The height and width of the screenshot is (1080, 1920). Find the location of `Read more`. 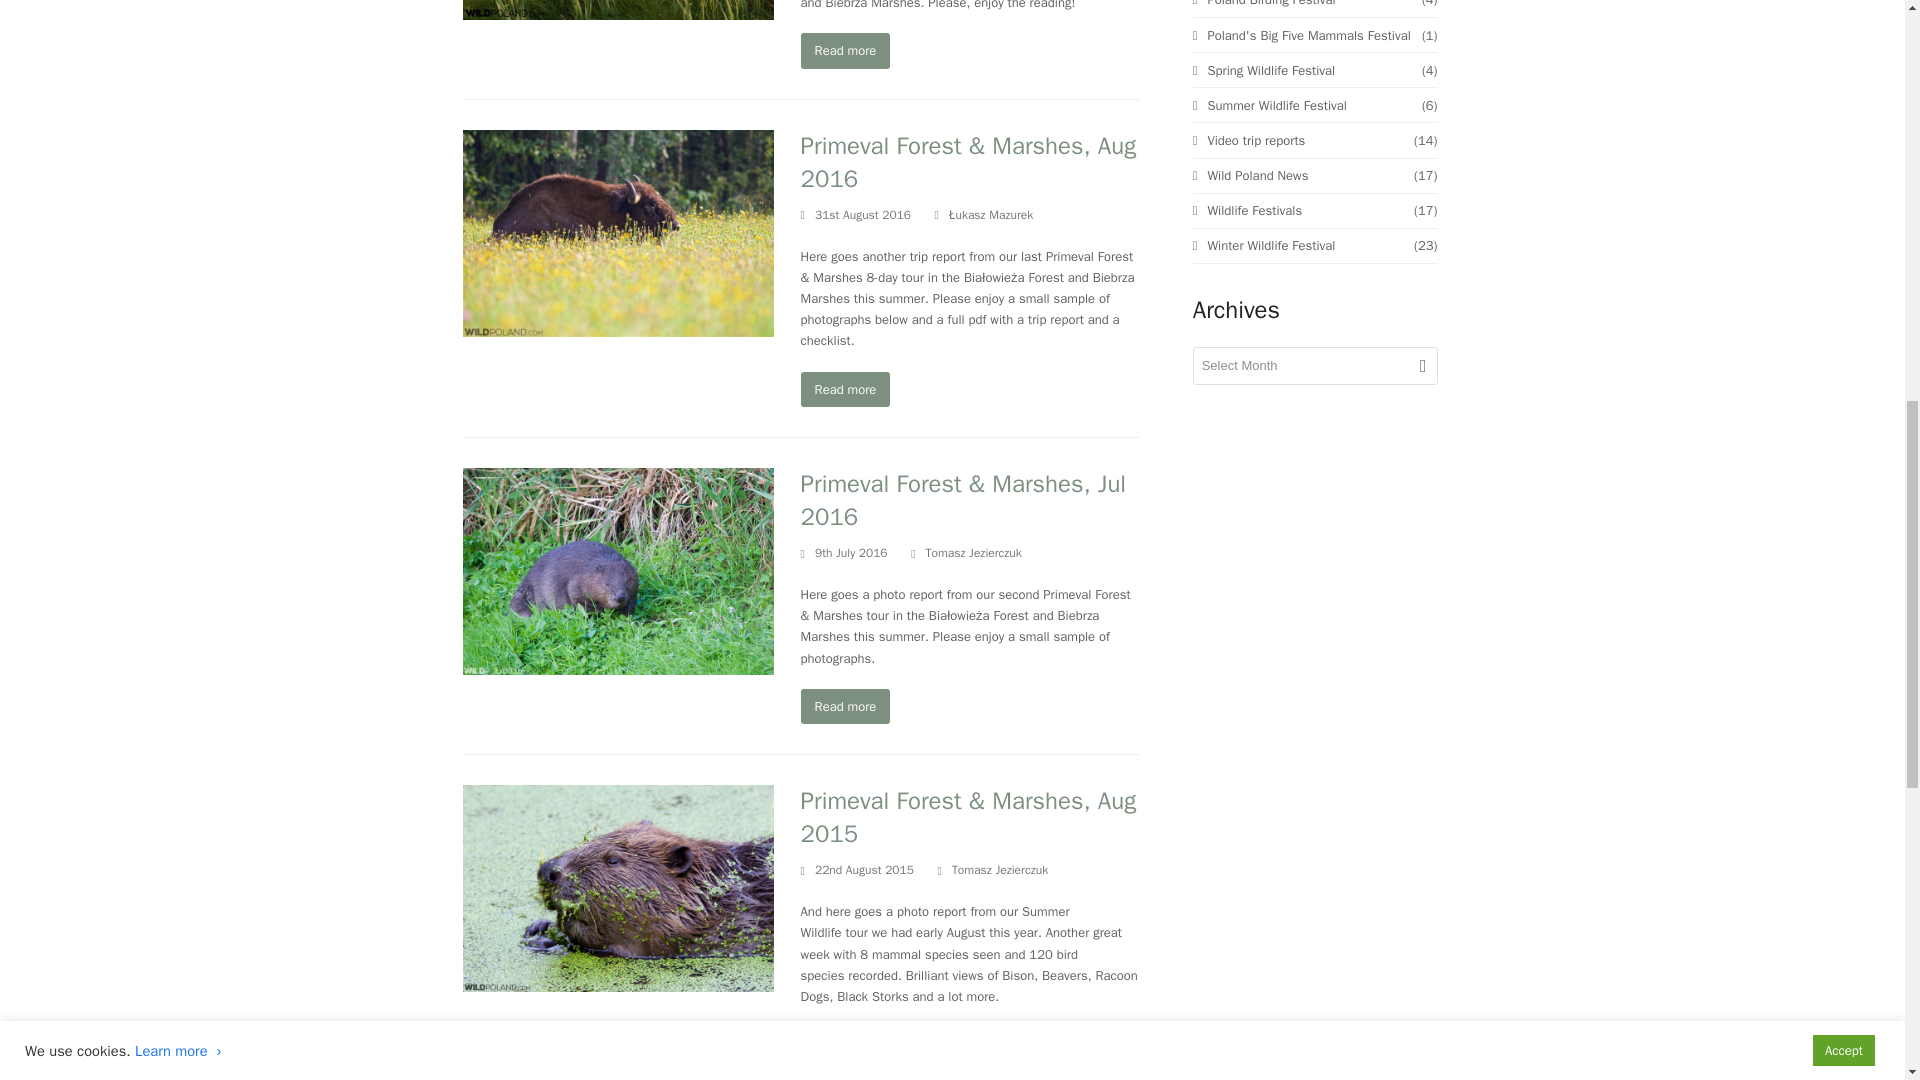

Read more is located at coordinates (845, 389).